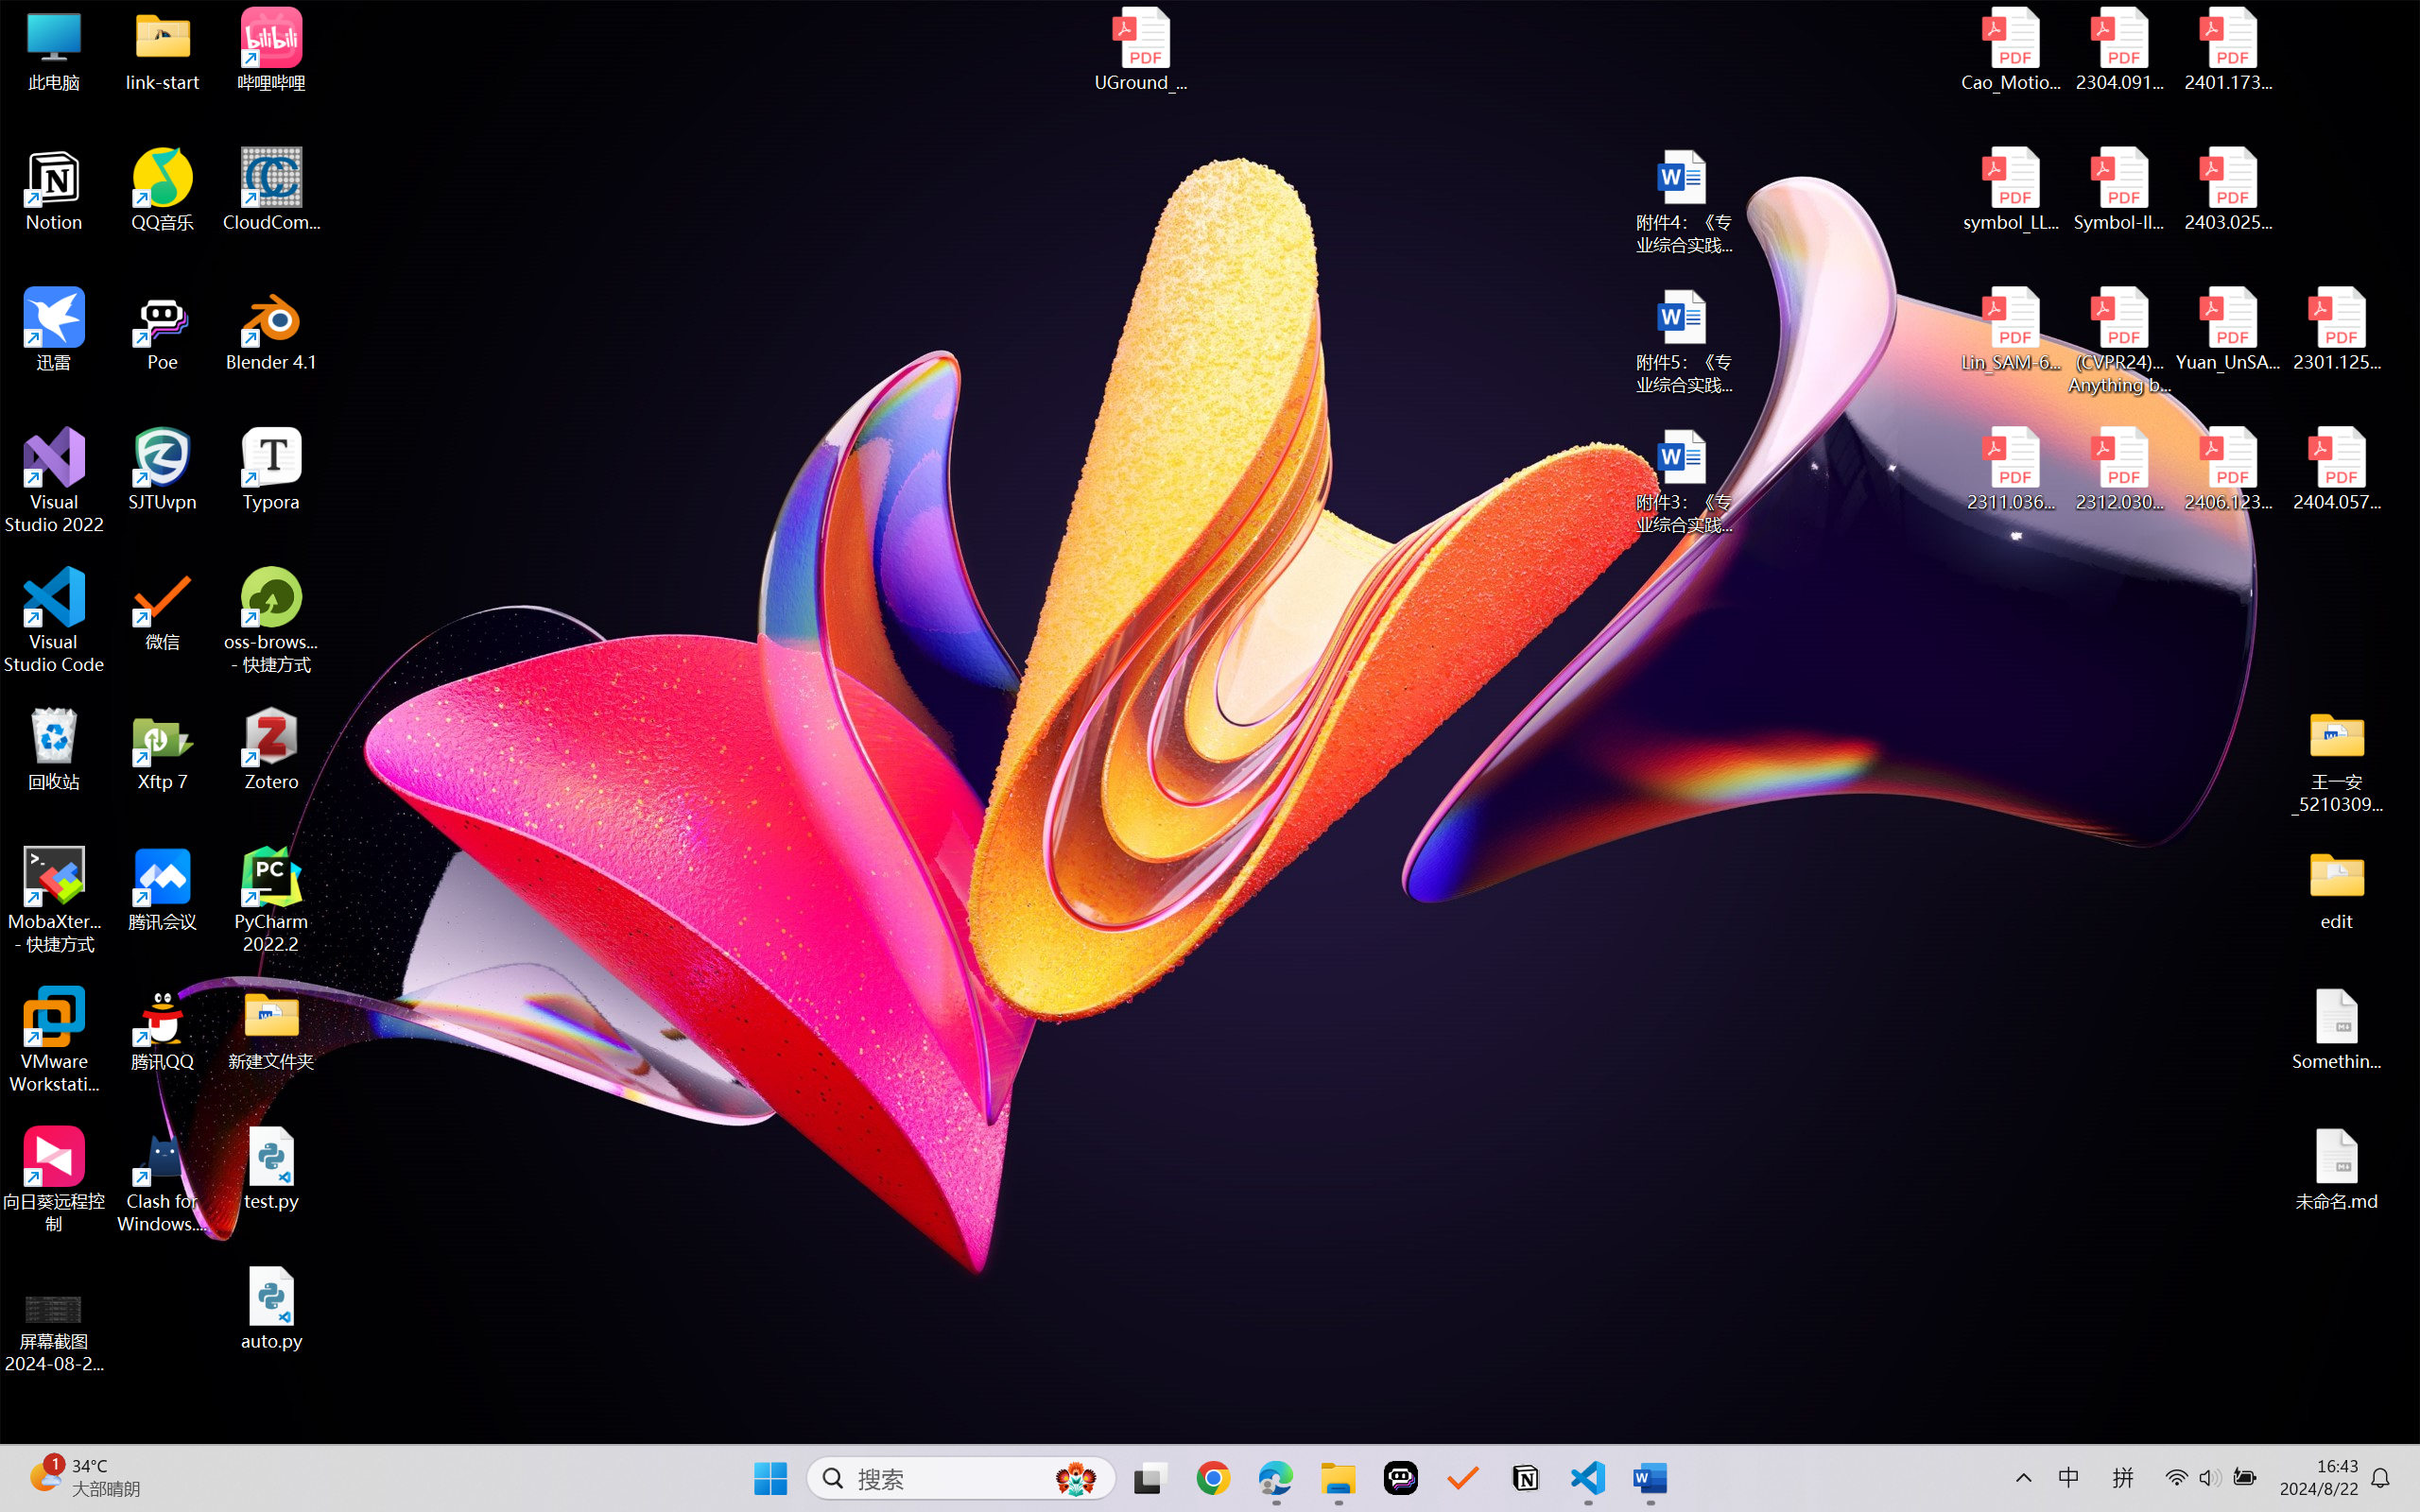 This screenshot has width=2420, height=1512. Describe the element at coordinates (1213, 1478) in the screenshot. I see `Google Chrome` at that location.